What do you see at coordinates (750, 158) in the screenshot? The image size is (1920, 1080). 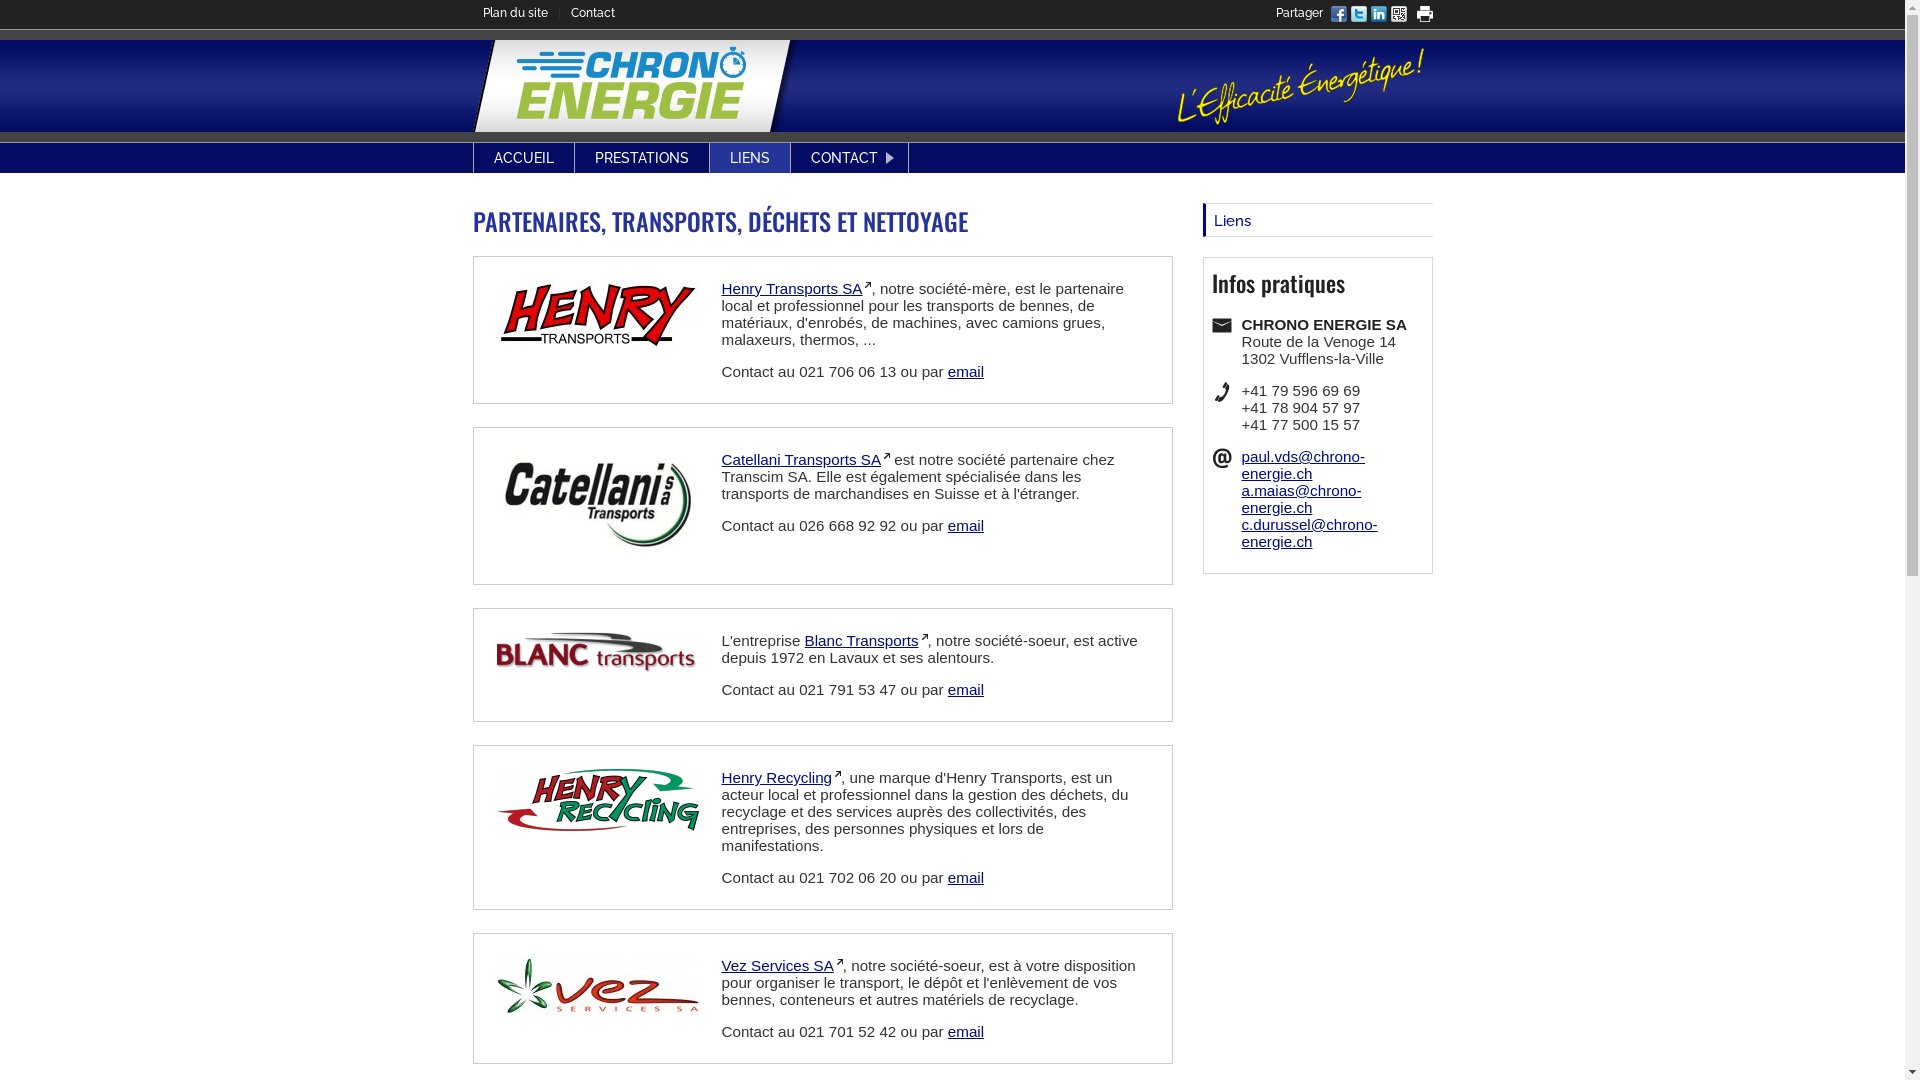 I see `LIENS` at bounding box center [750, 158].